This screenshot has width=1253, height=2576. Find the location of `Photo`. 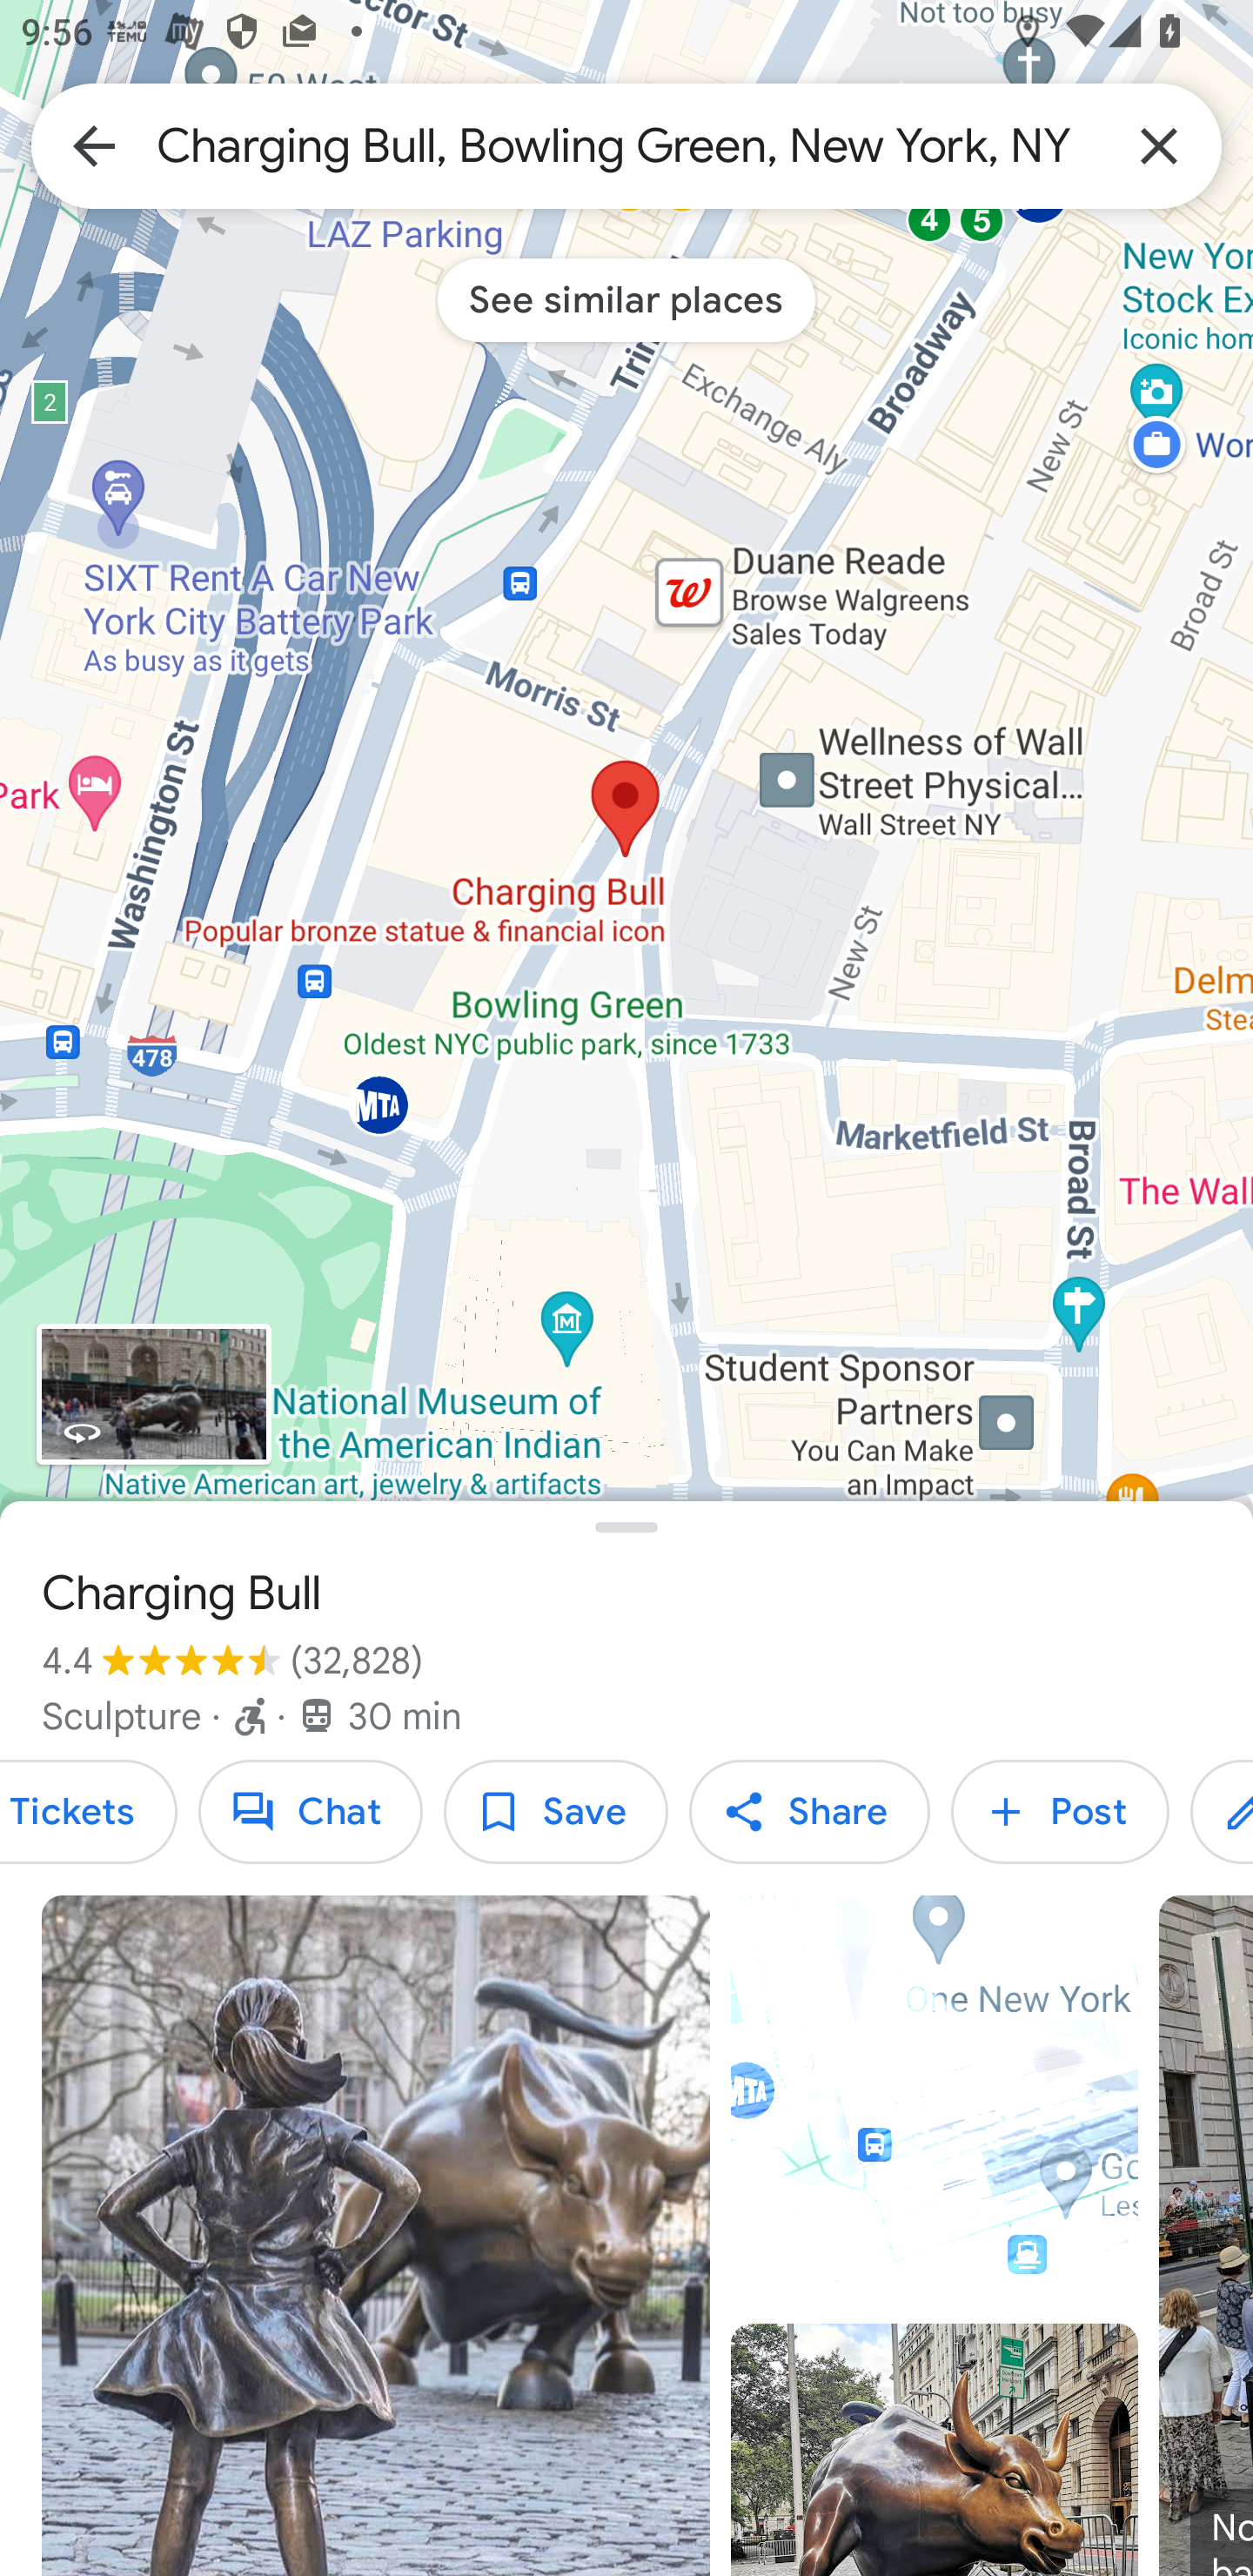

Photo is located at coordinates (376, 2236).